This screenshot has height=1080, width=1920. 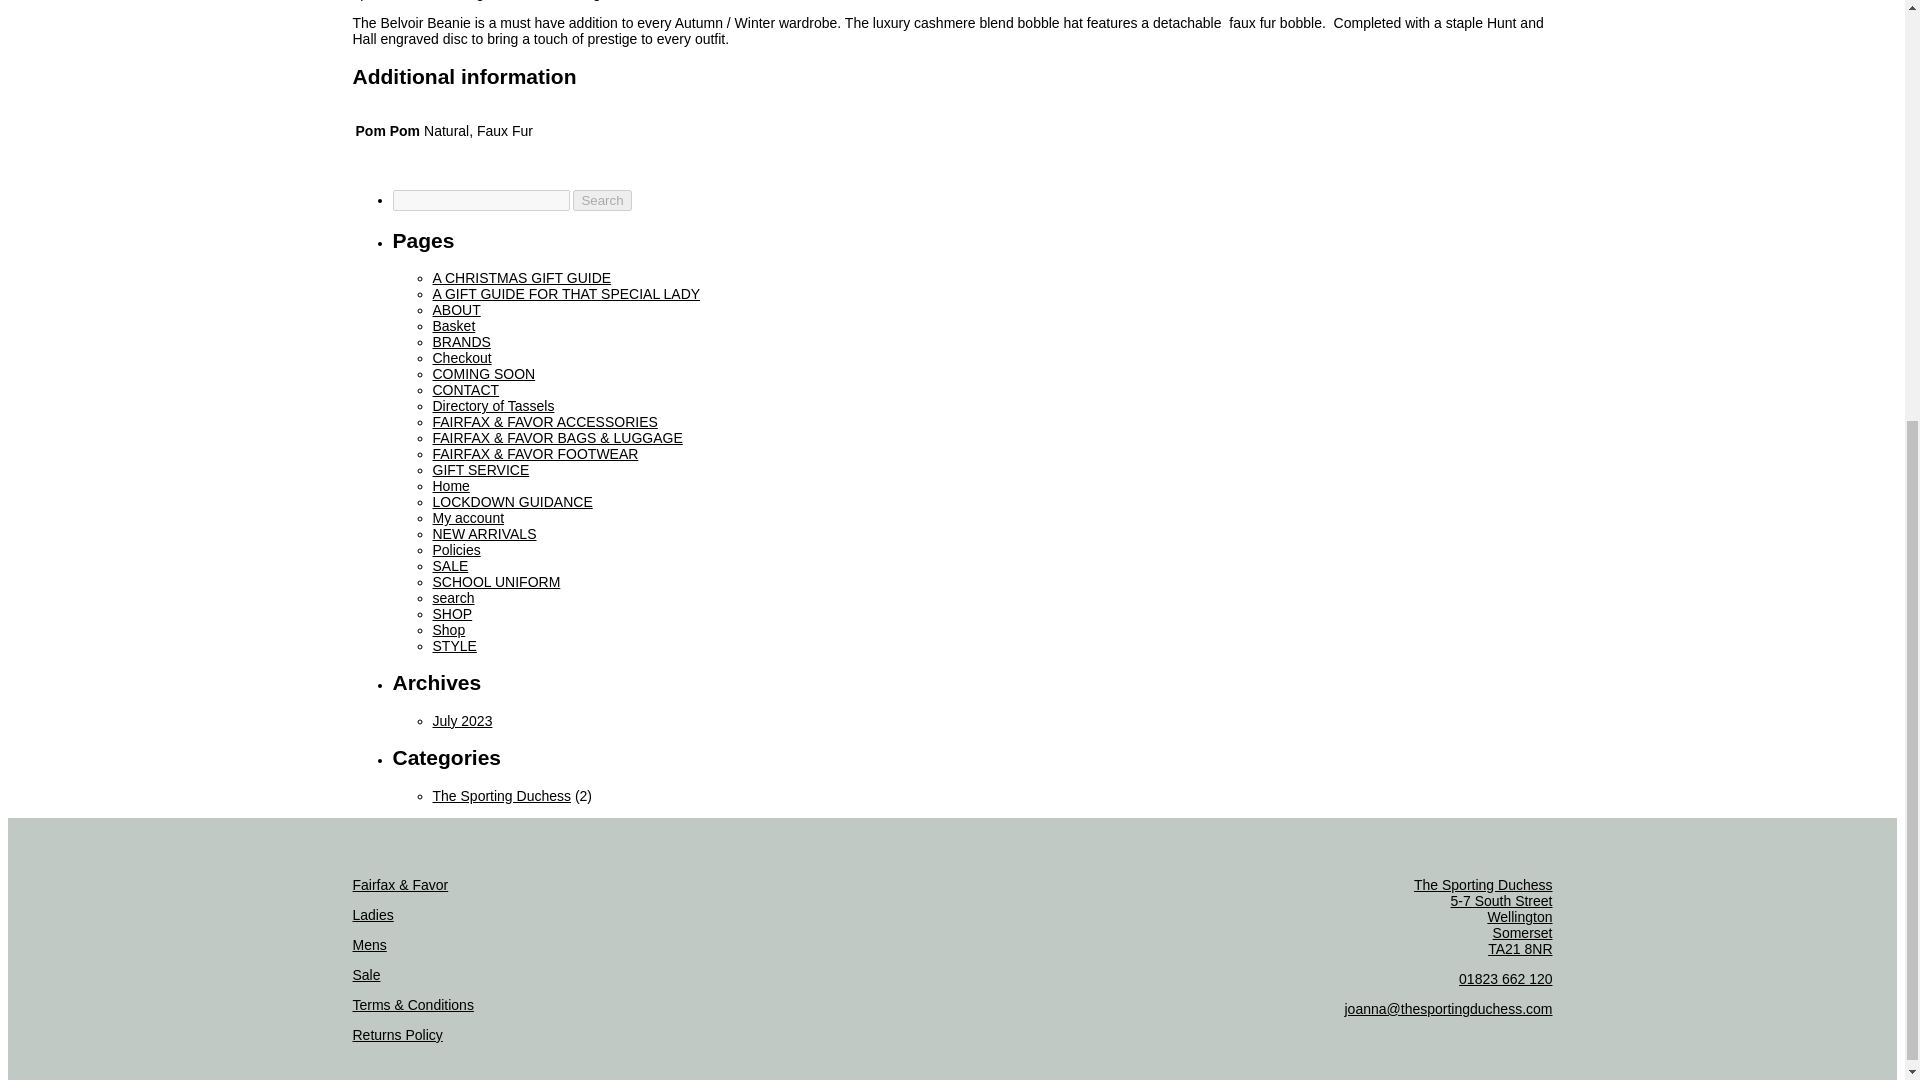 I want to click on COMING SOON, so click(x=484, y=374).